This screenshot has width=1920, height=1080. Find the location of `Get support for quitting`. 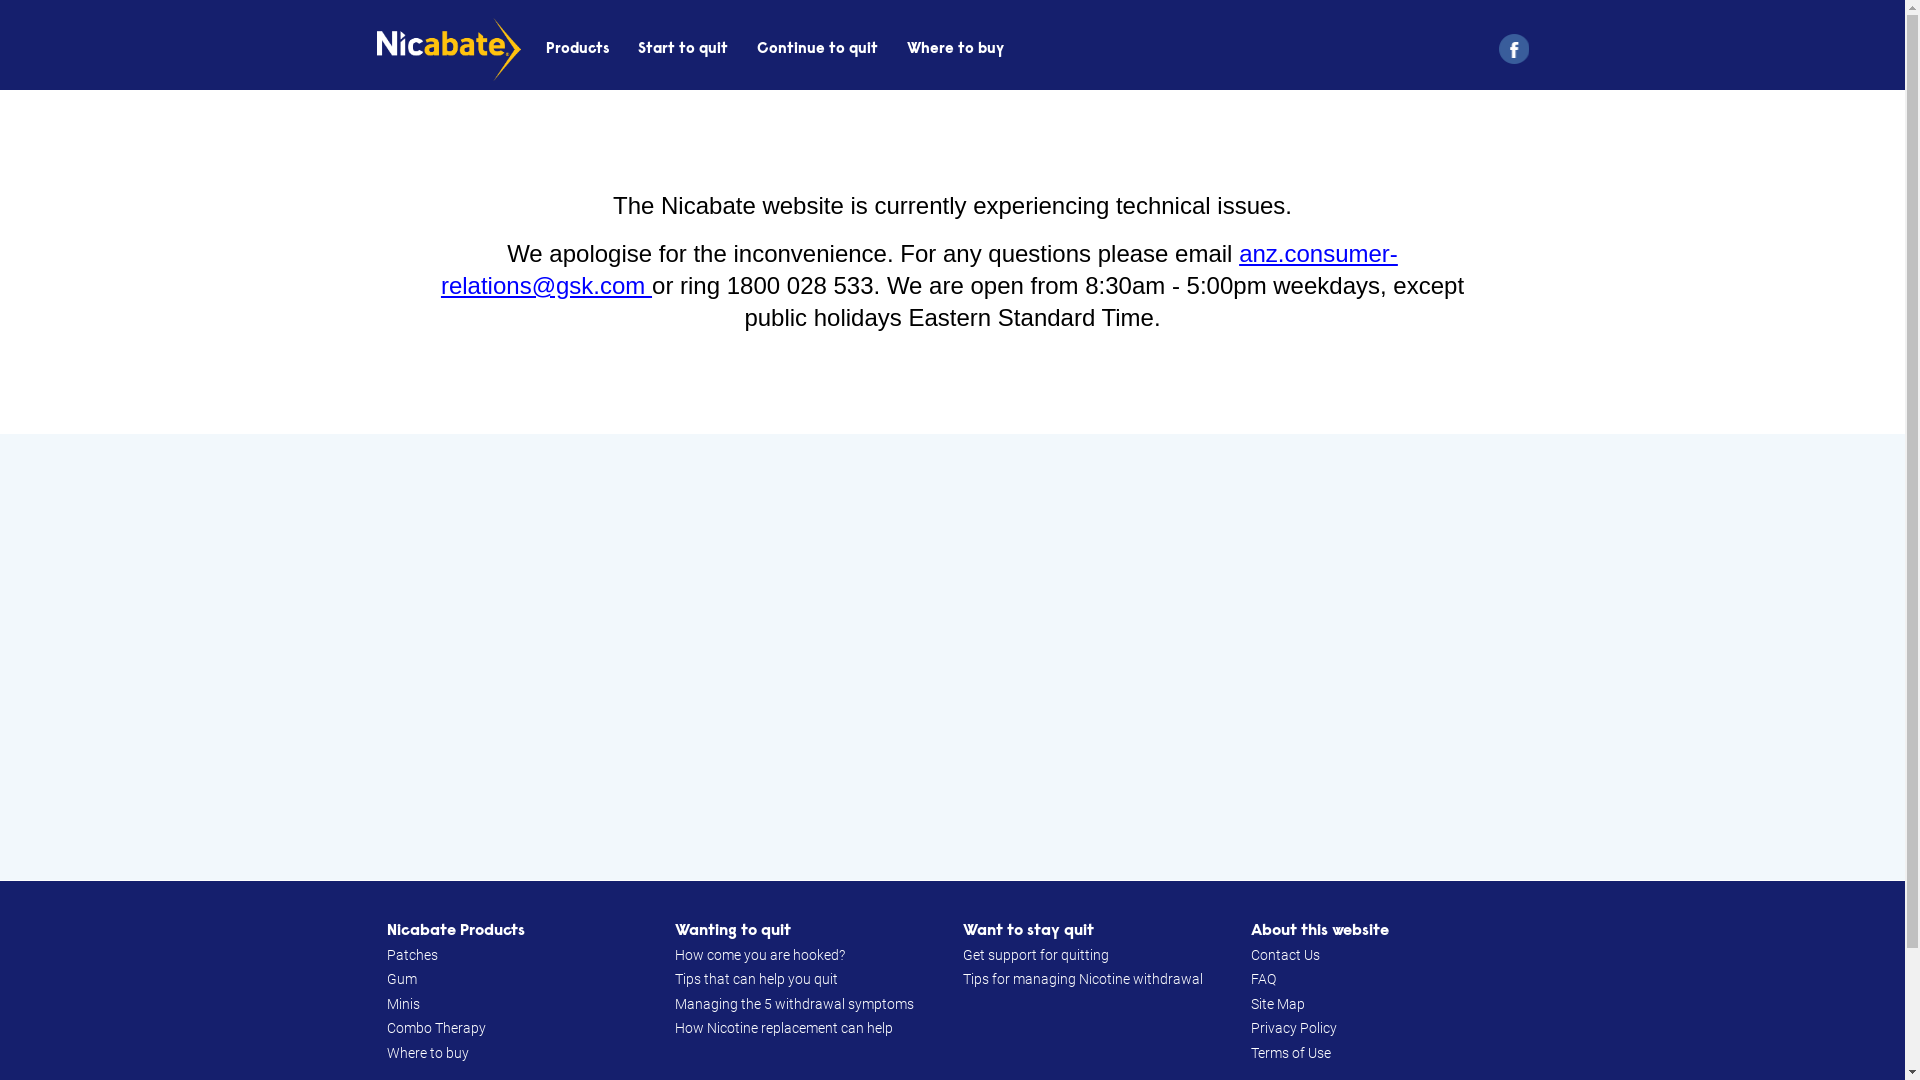

Get support for quitting is located at coordinates (1035, 956).